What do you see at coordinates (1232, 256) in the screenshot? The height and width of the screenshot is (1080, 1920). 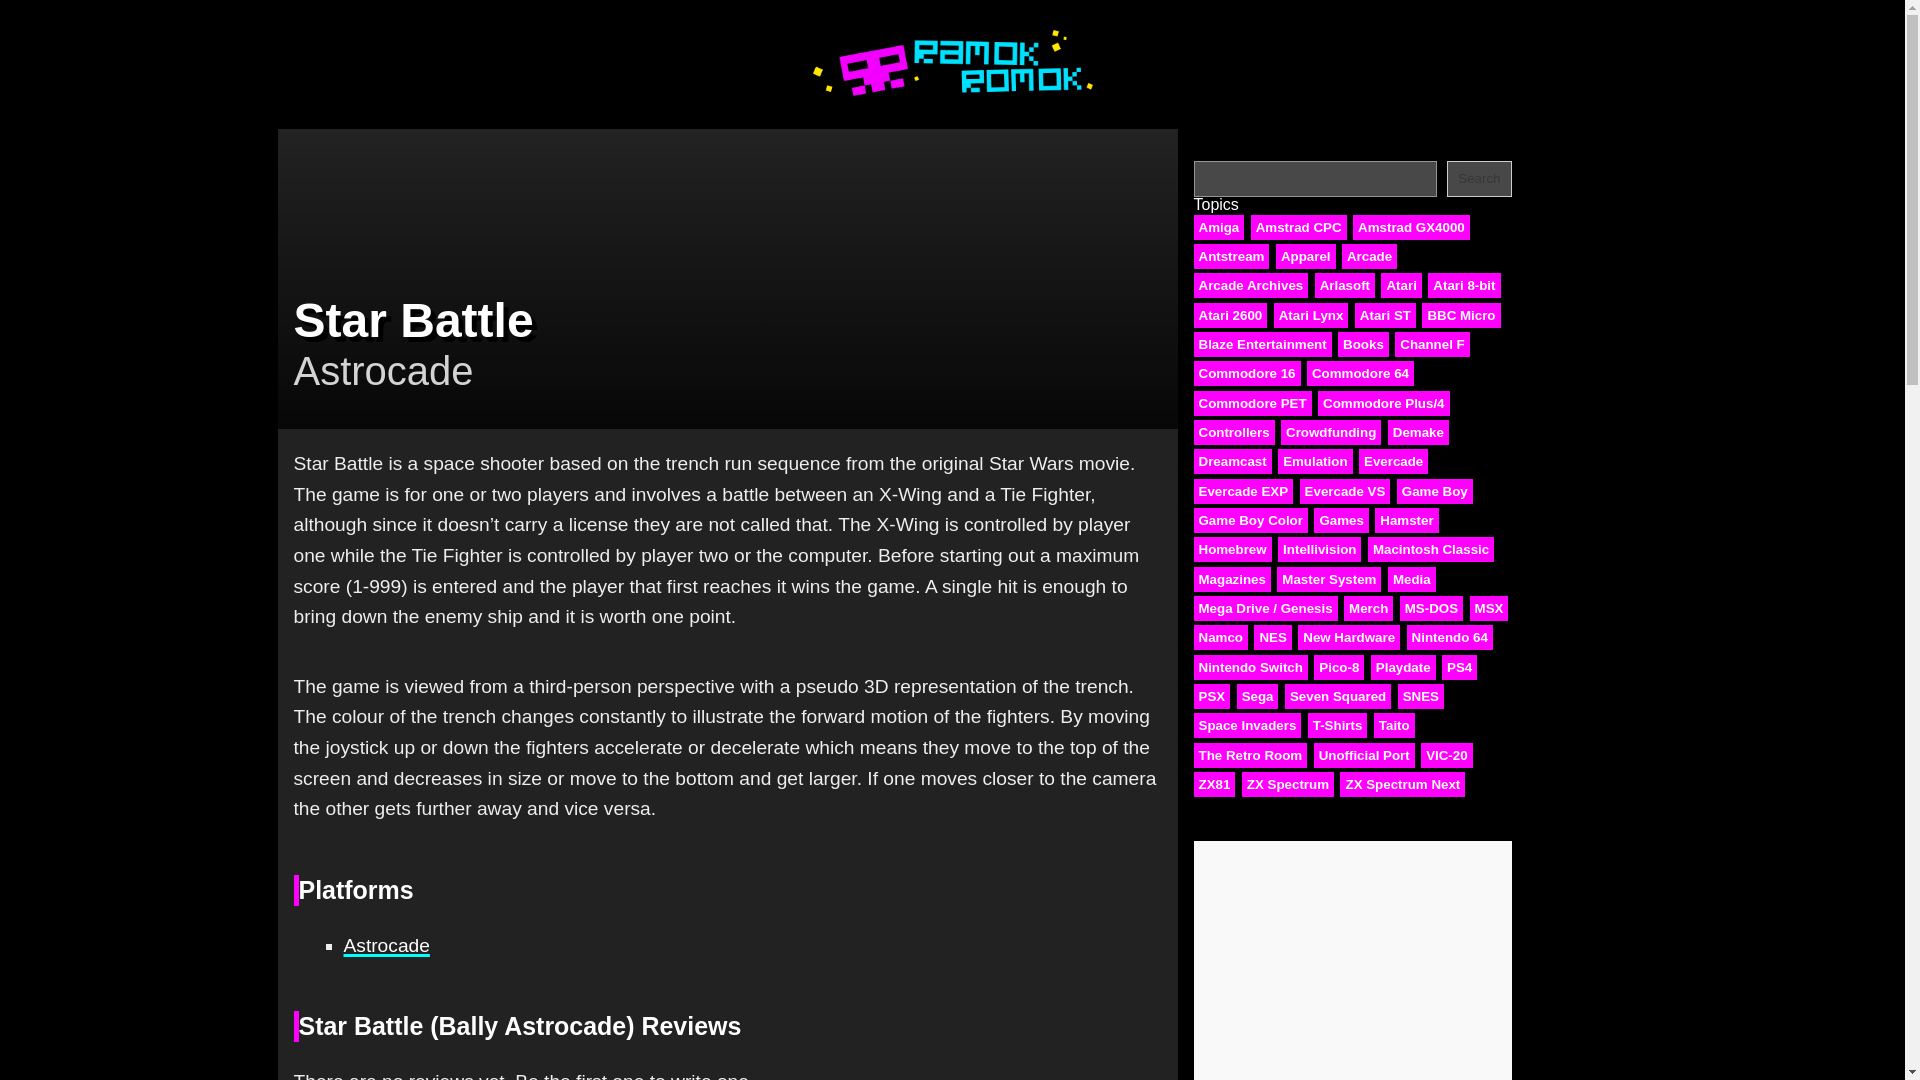 I see `Antstream` at bounding box center [1232, 256].